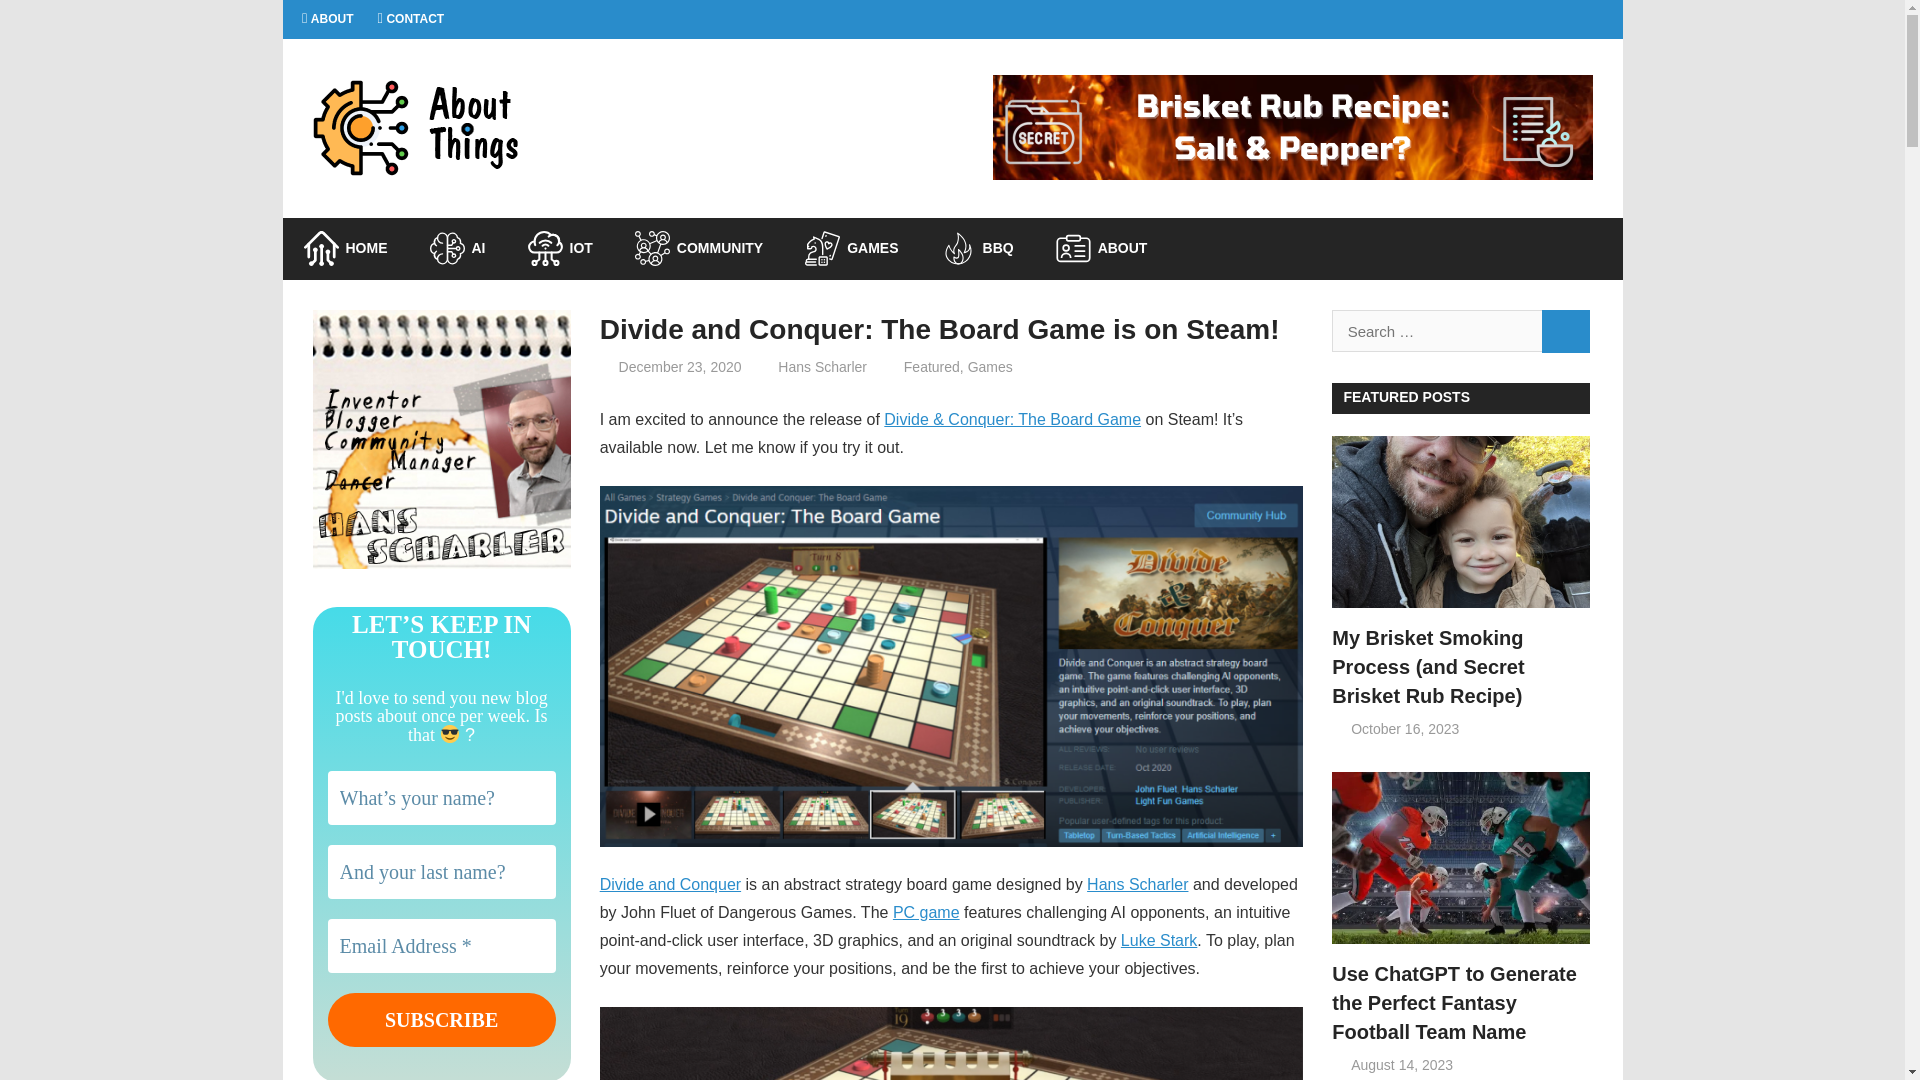 The image size is (1920, 1080). Describe the element at coordinates (1102, 248) in the screenshot. I see `ABOUT` at that location.